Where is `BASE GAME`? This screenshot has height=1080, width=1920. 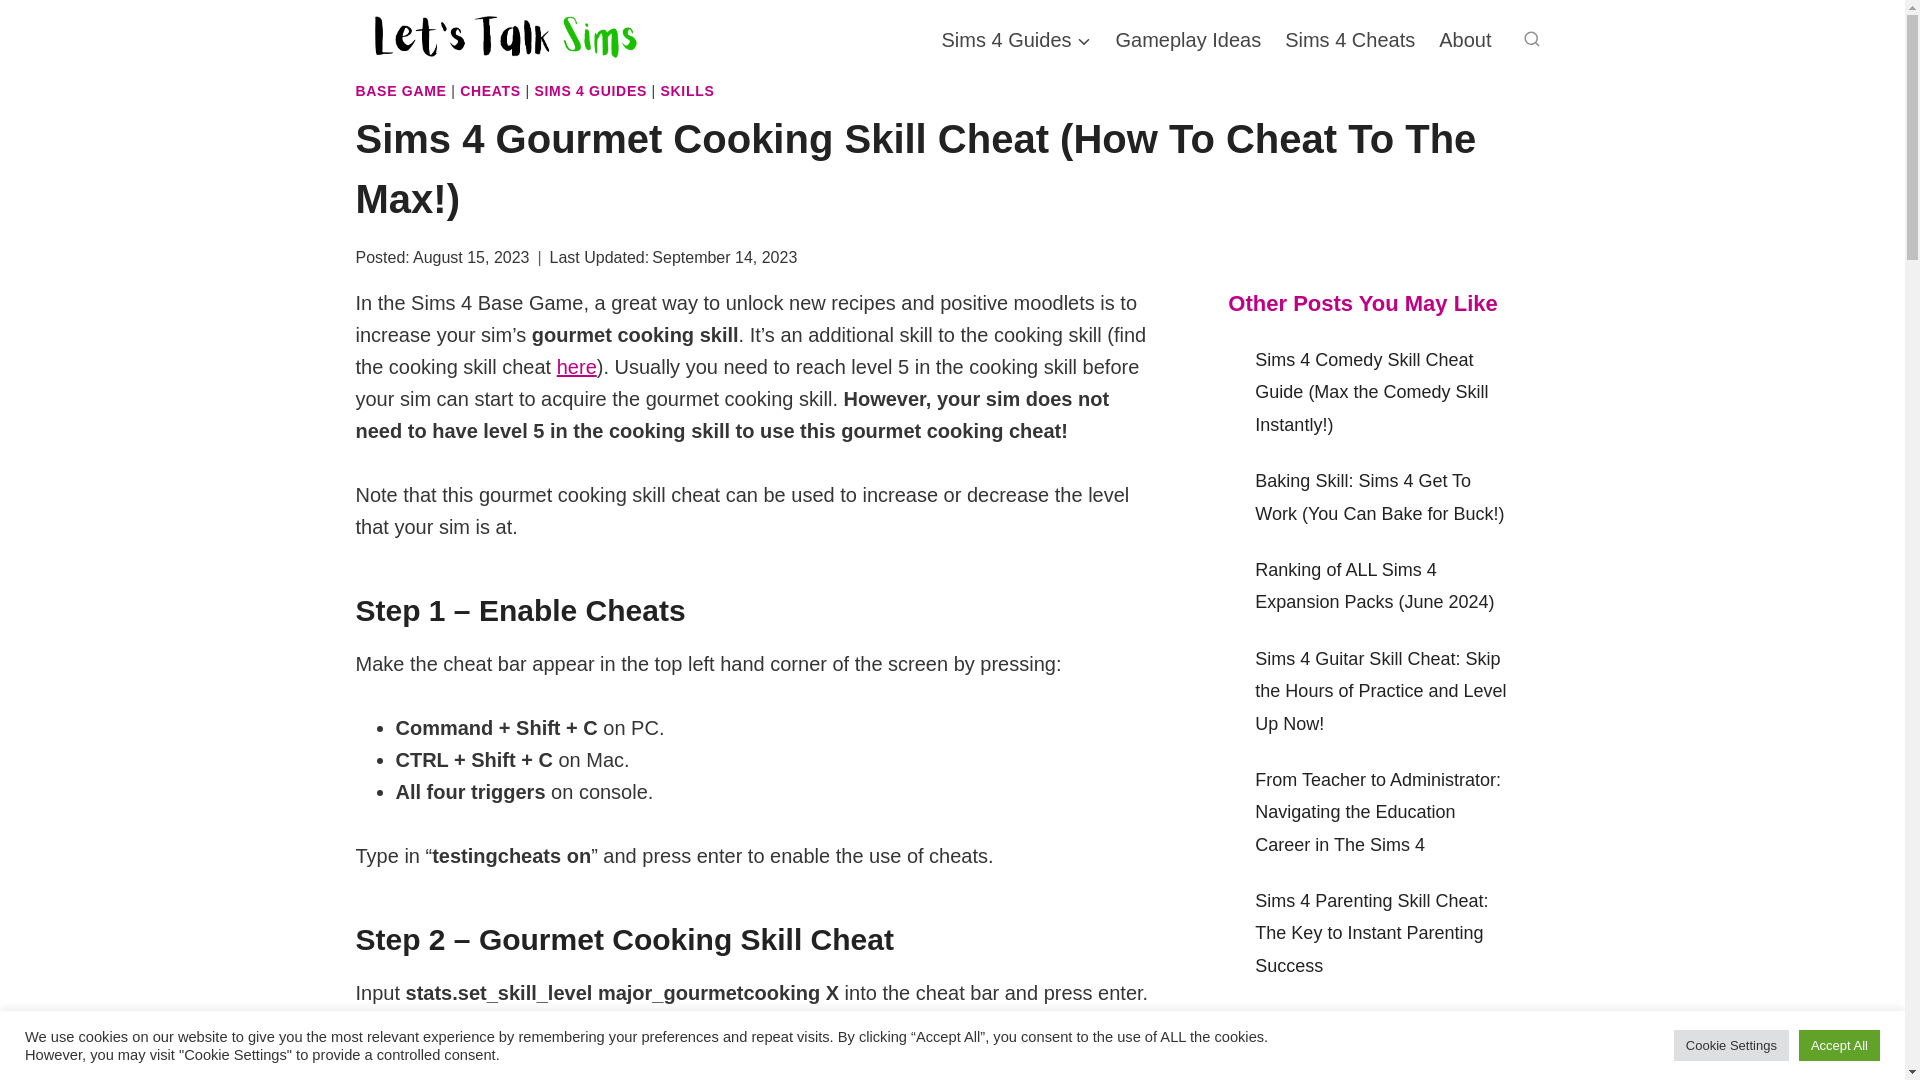
BASE GAME is located at coordinates (401, 91).